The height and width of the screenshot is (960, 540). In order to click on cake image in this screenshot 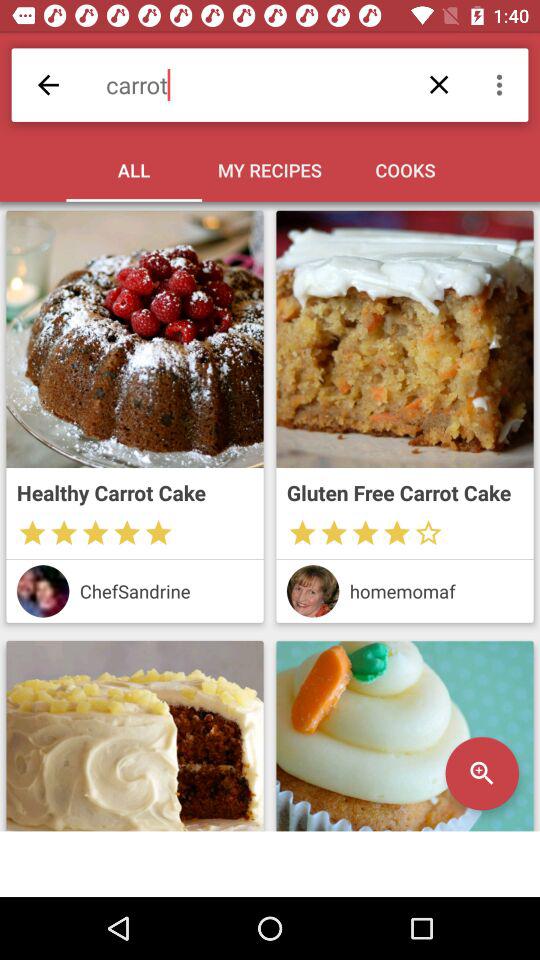, I will do `click(134, 736)`.